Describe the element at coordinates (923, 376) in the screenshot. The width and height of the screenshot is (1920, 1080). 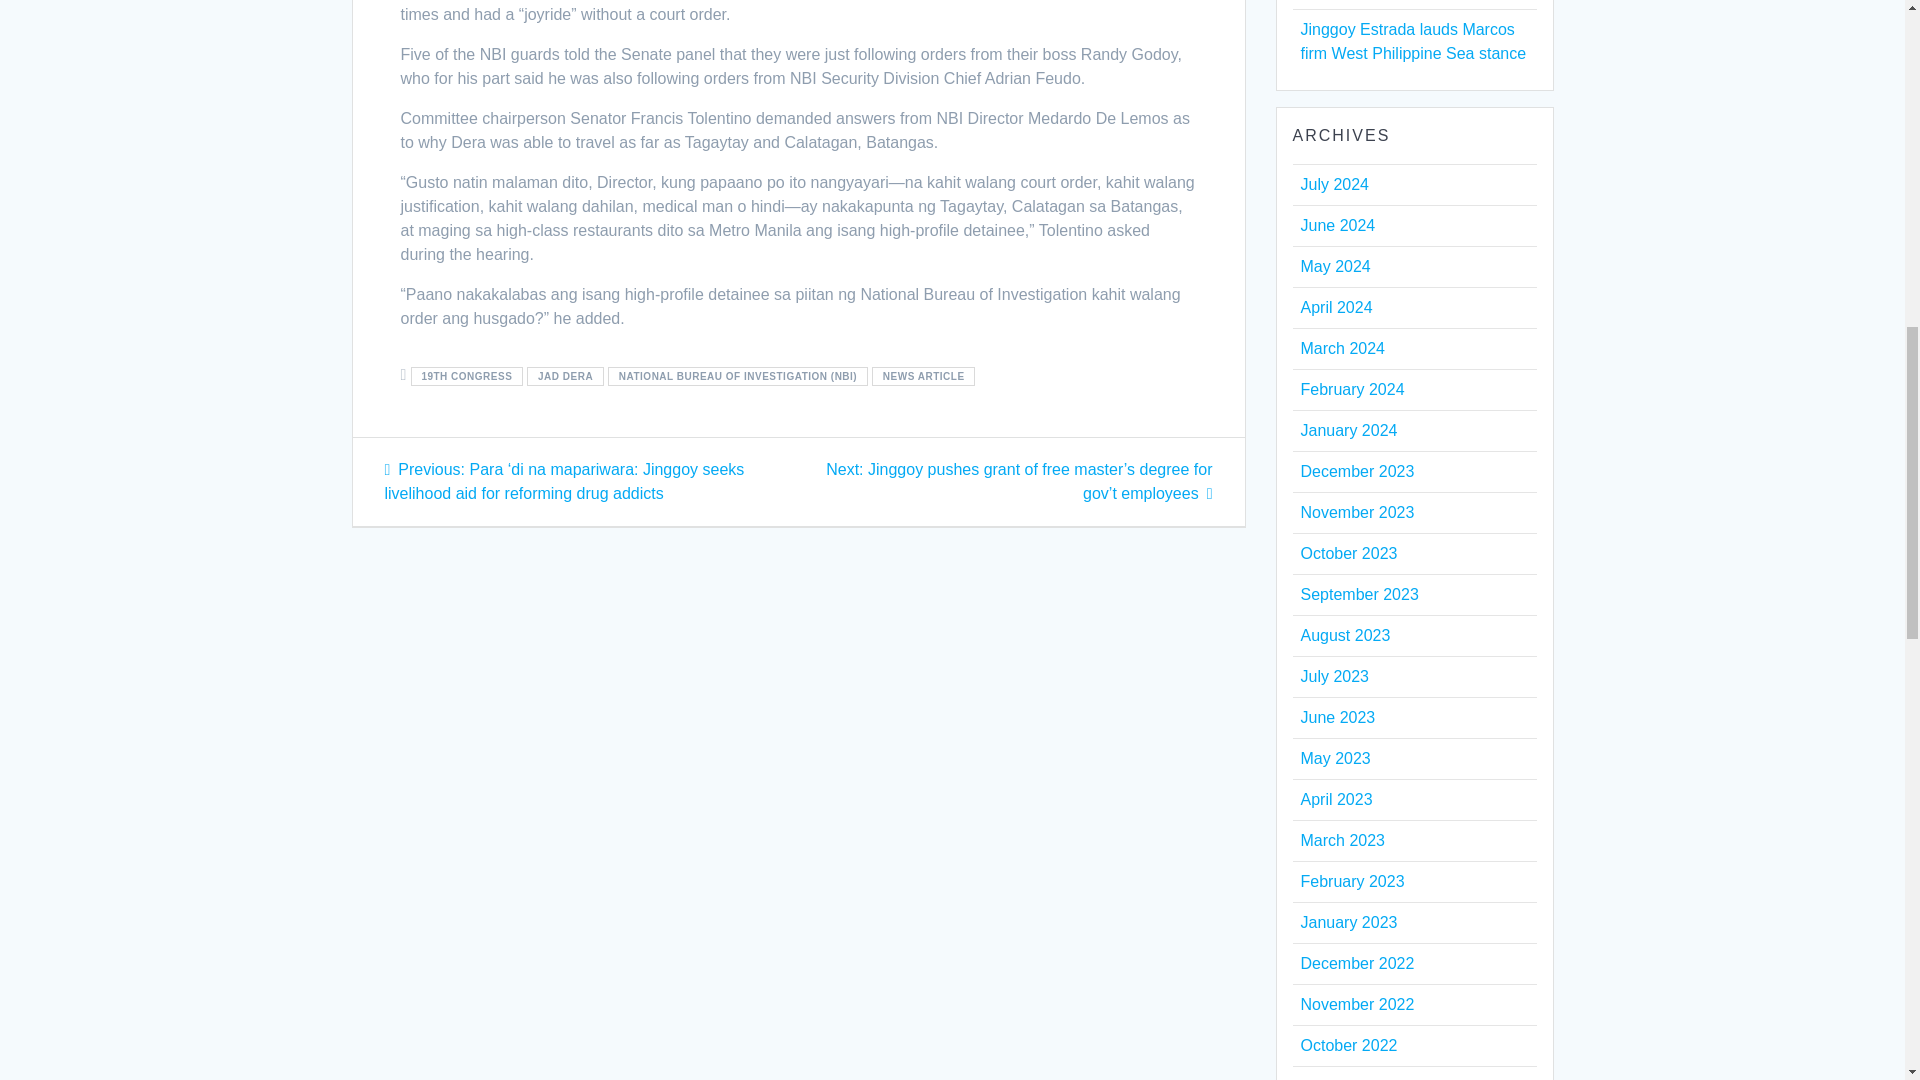
I see `NEWS ARTICLE` at that location.